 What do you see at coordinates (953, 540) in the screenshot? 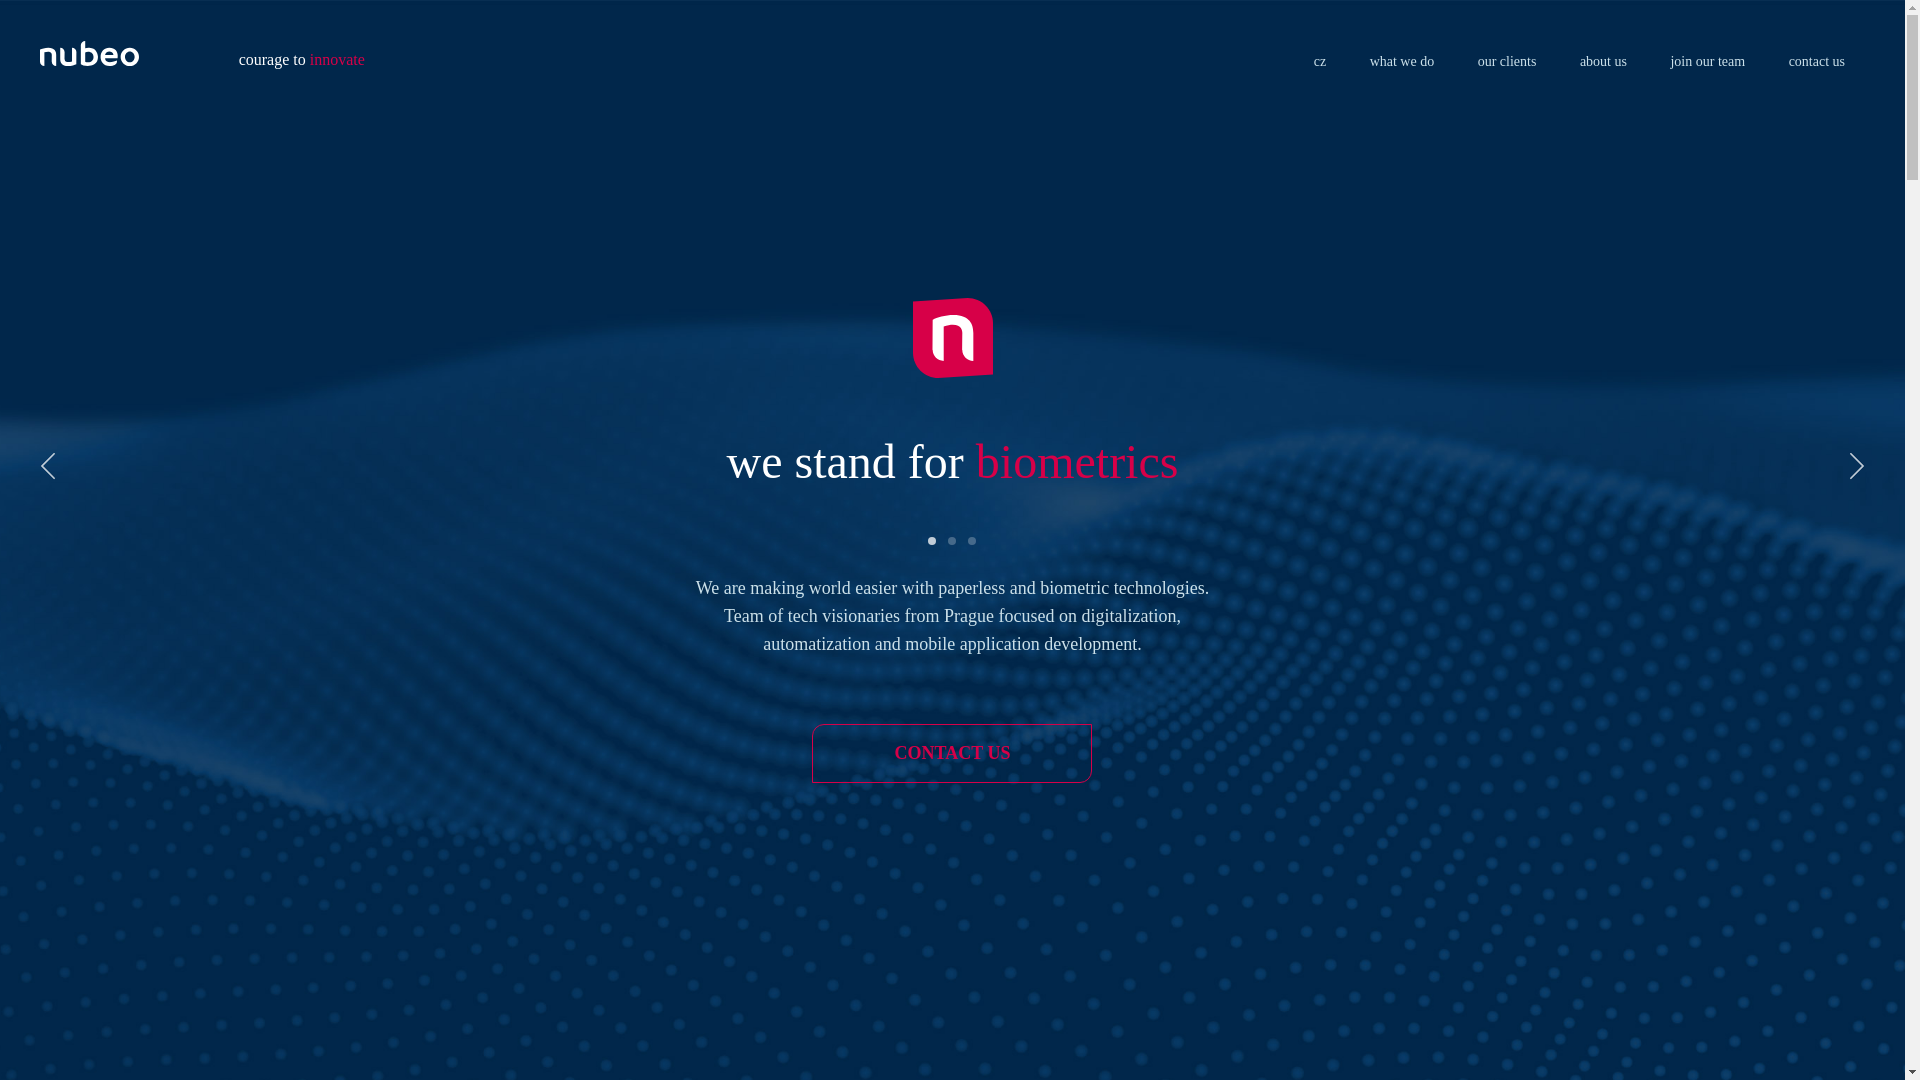
I see `2` at bounding box center [953, 540].